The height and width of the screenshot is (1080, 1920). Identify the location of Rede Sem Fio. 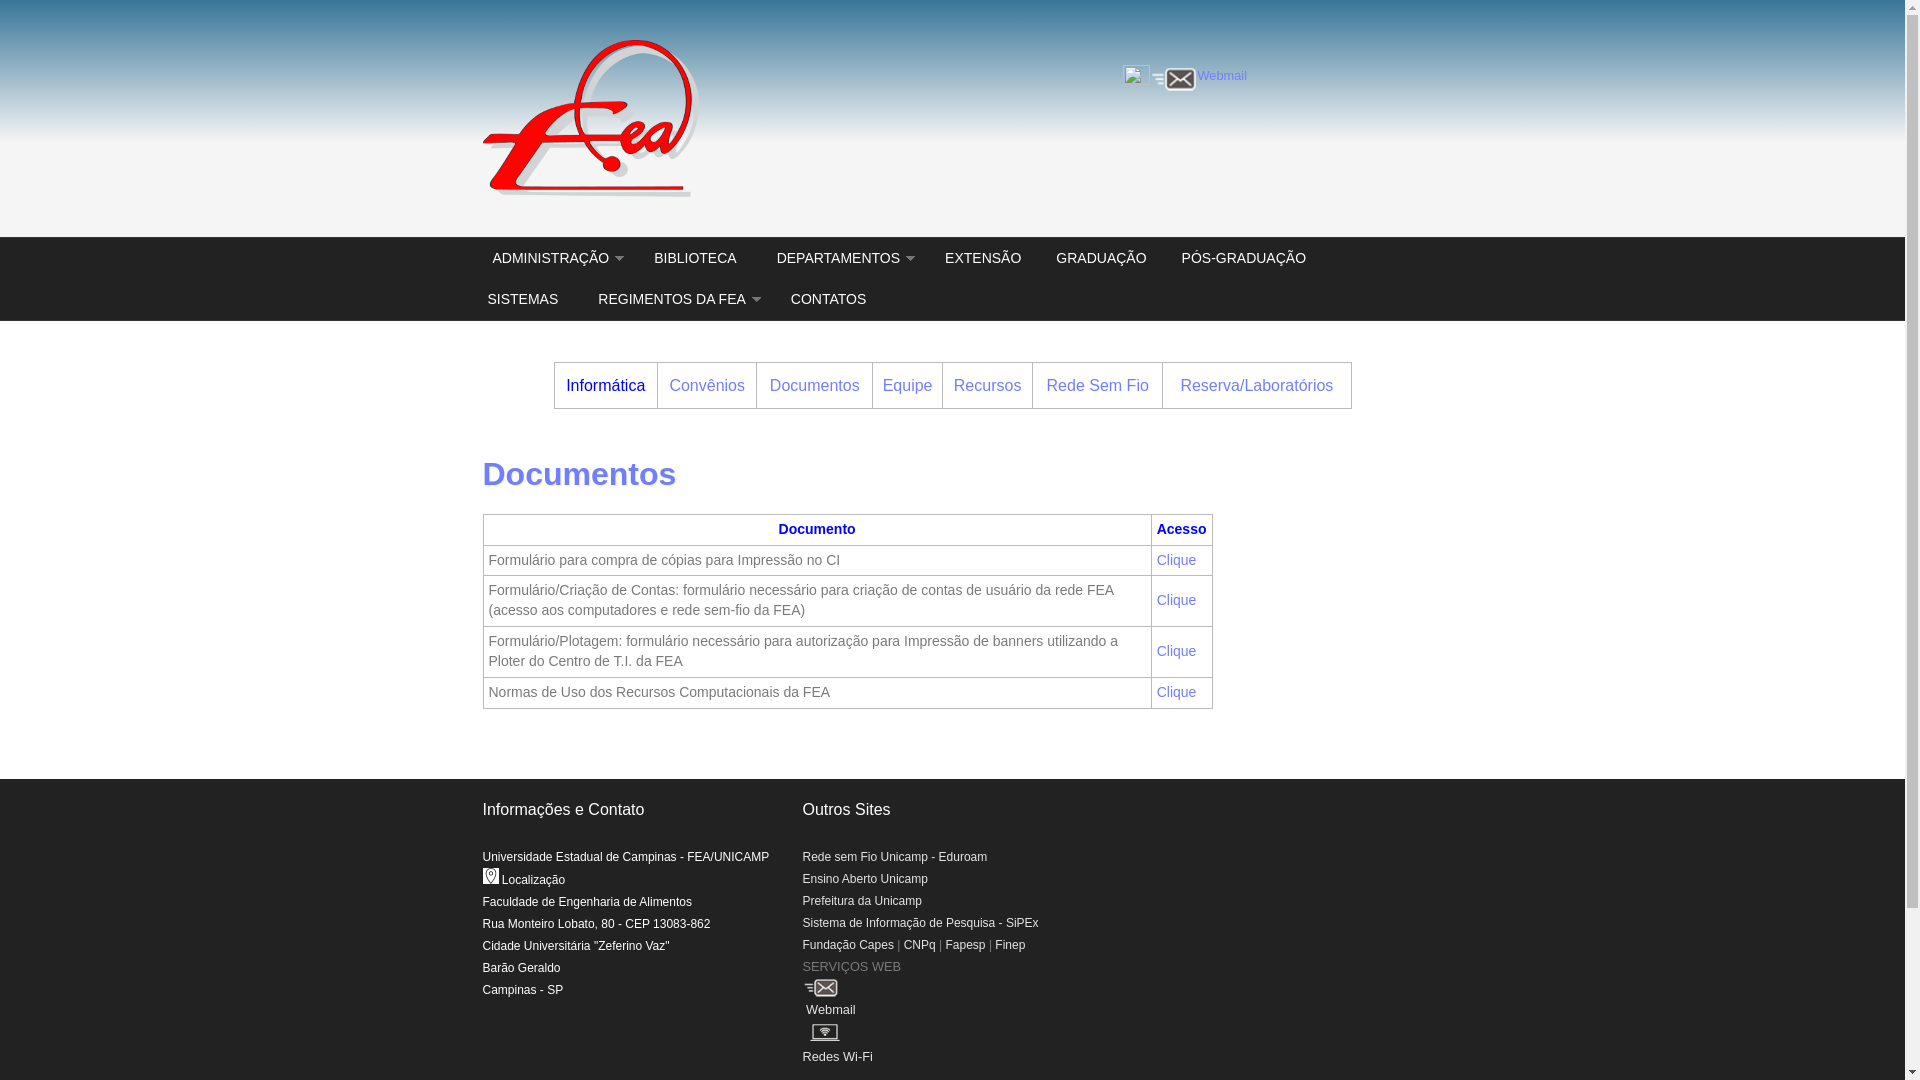
(1098, 386).